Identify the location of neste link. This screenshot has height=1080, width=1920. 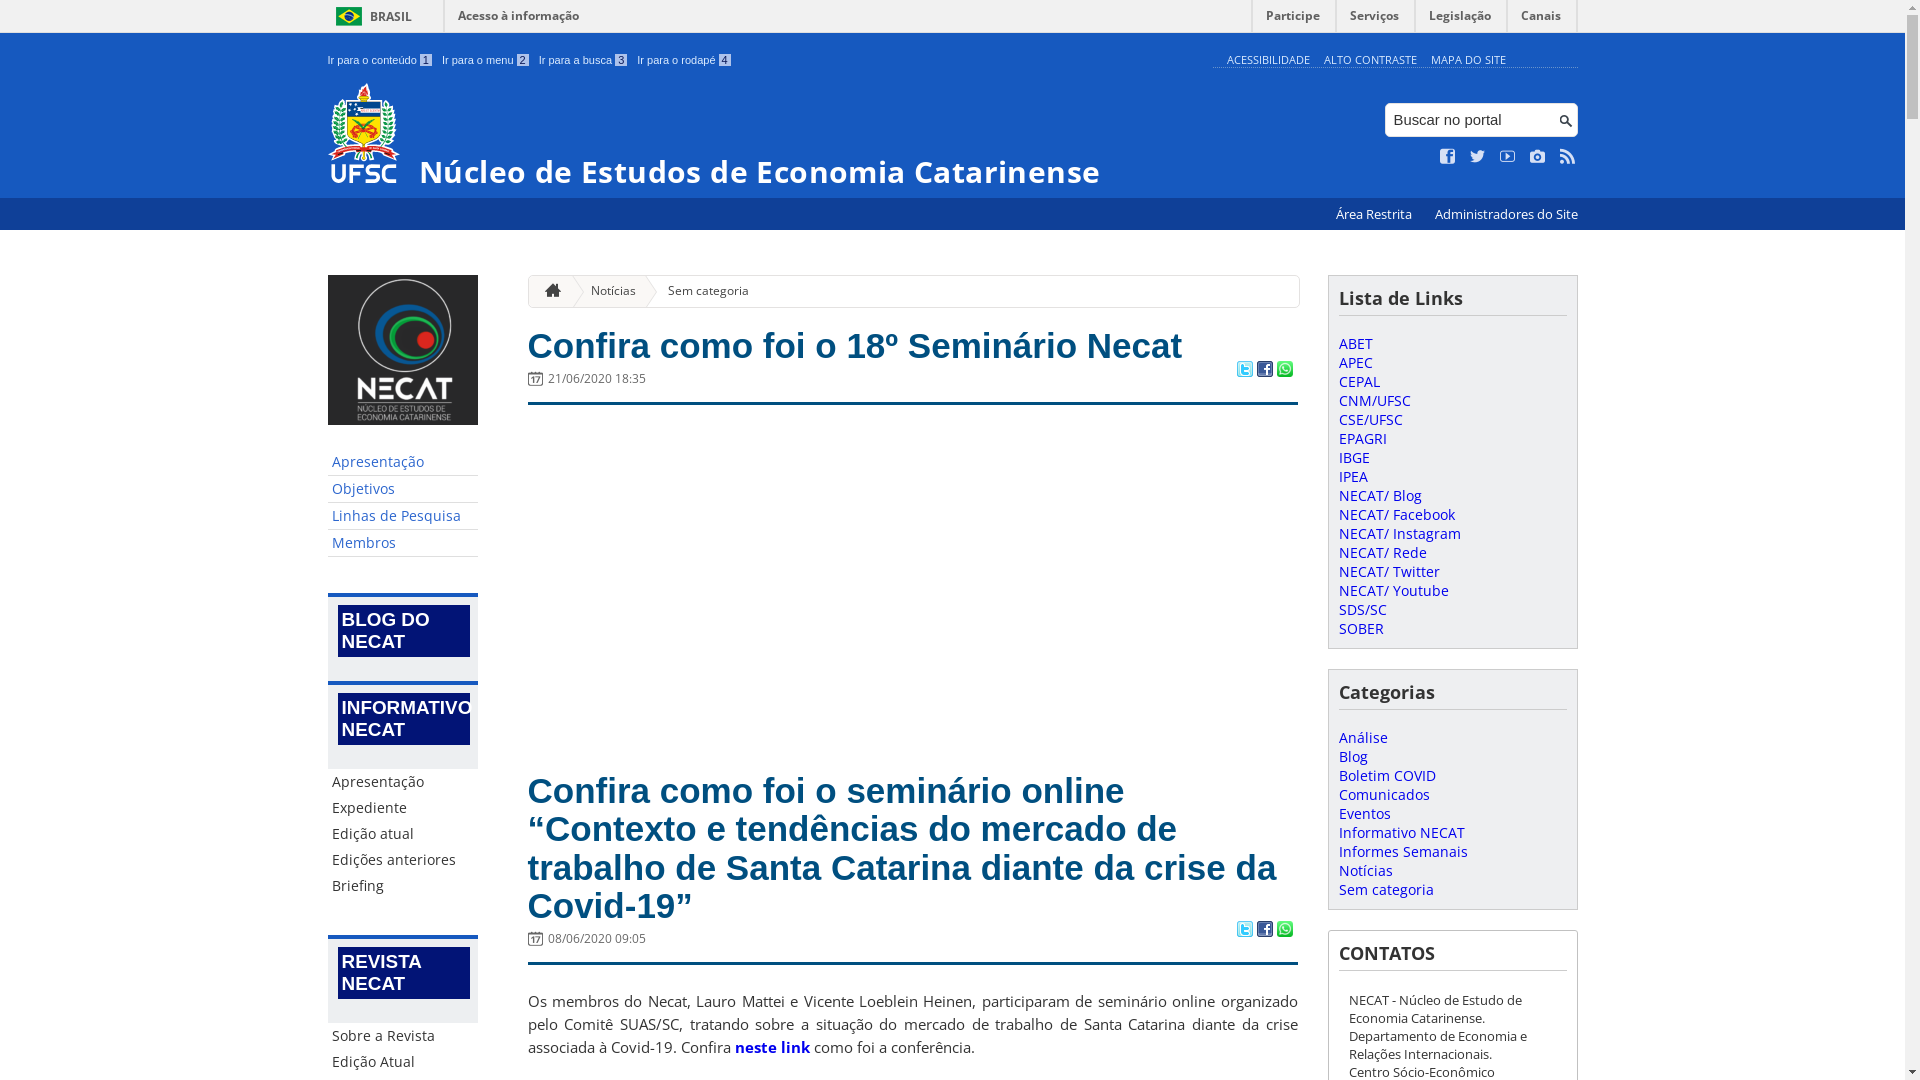
(772, 1047).